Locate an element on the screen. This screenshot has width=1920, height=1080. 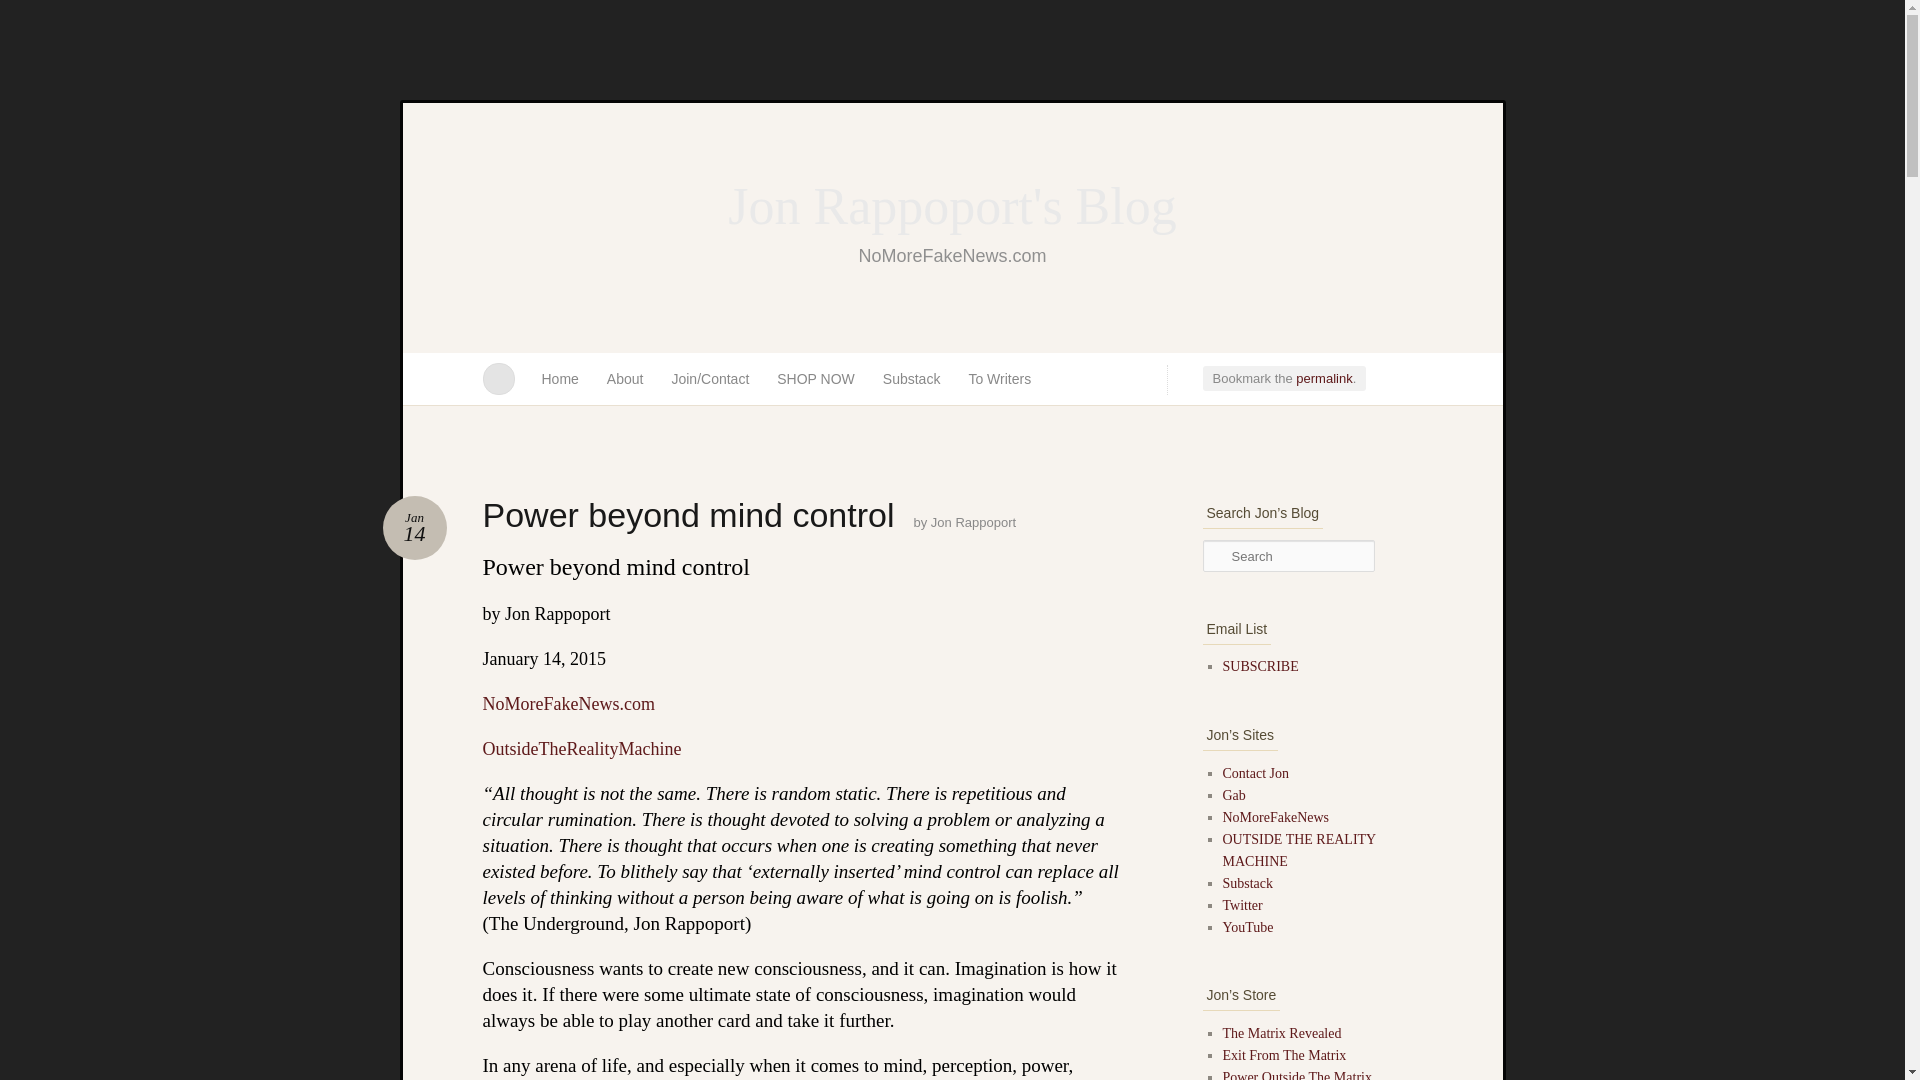
About is located at coordinates (626, 379).